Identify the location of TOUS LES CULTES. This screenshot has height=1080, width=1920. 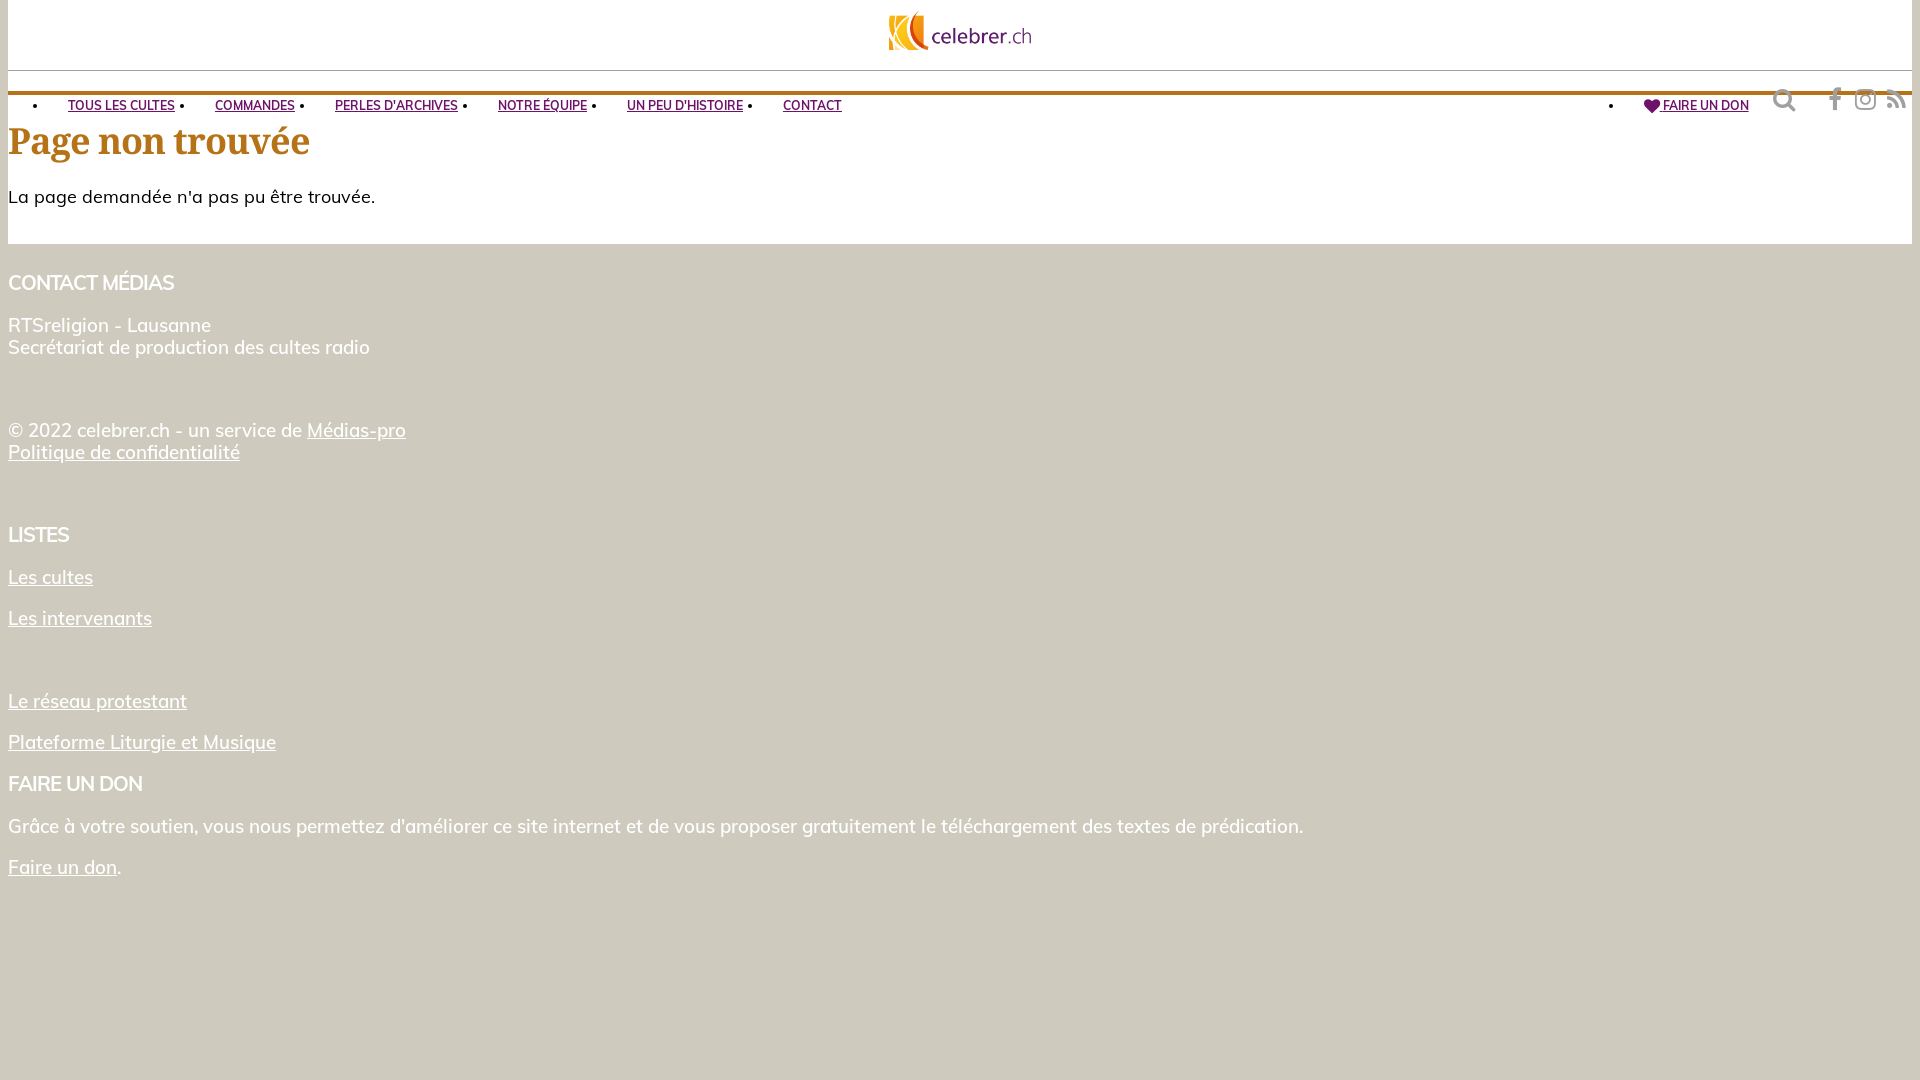
(122, 106).